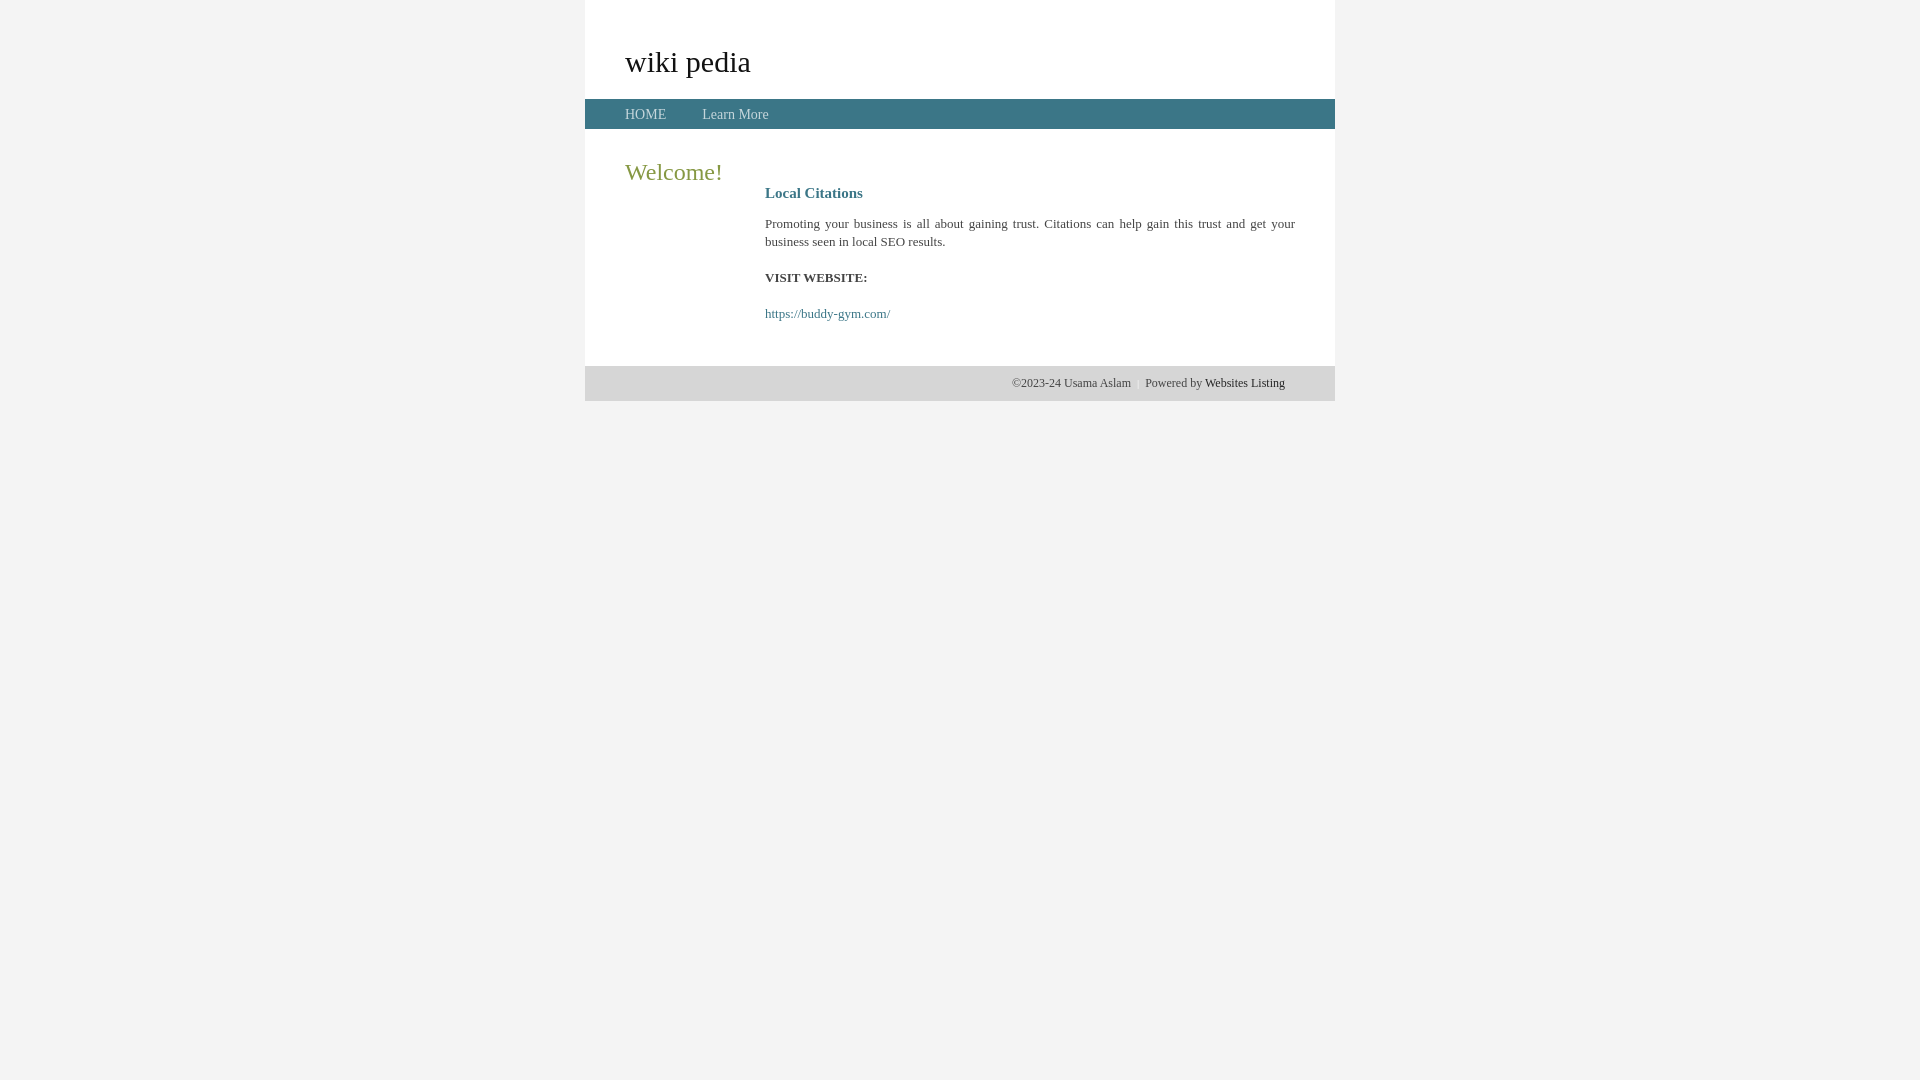  I want to click on https://buddy-gym.com/, so click(828, 314).